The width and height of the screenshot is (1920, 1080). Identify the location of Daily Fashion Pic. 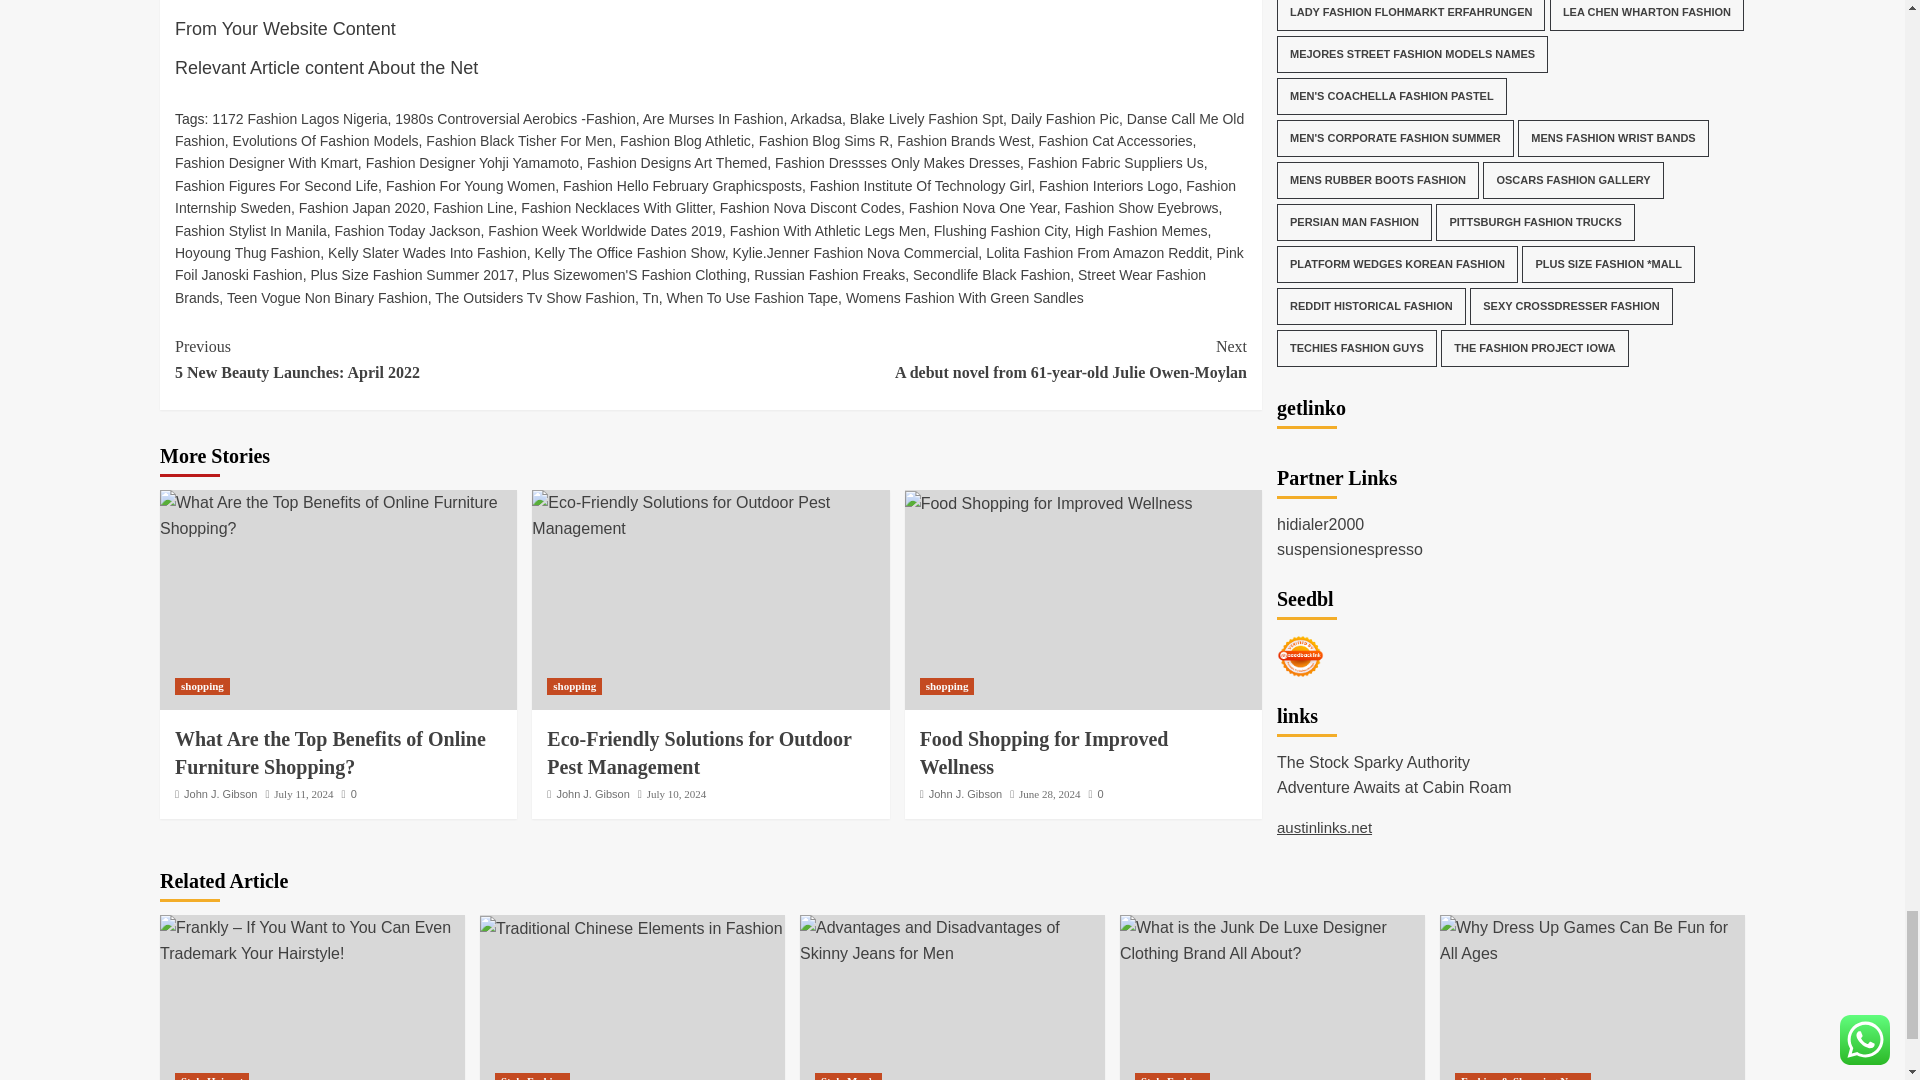
(1065, 119).